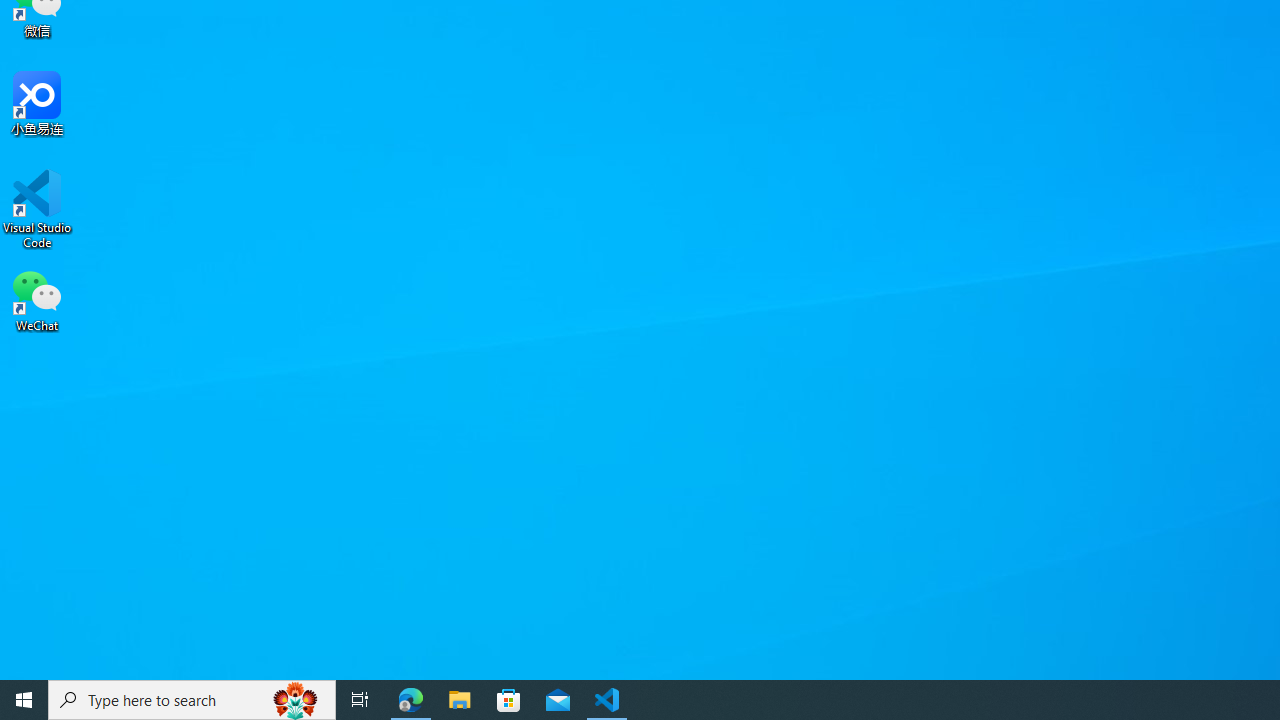 This screenshot has height=720, width=1280. What do you see at coordinates (607, 700) in the screenshot?
I see `Visual Studio Code - 1 running window` at bounding box center [607, 700].